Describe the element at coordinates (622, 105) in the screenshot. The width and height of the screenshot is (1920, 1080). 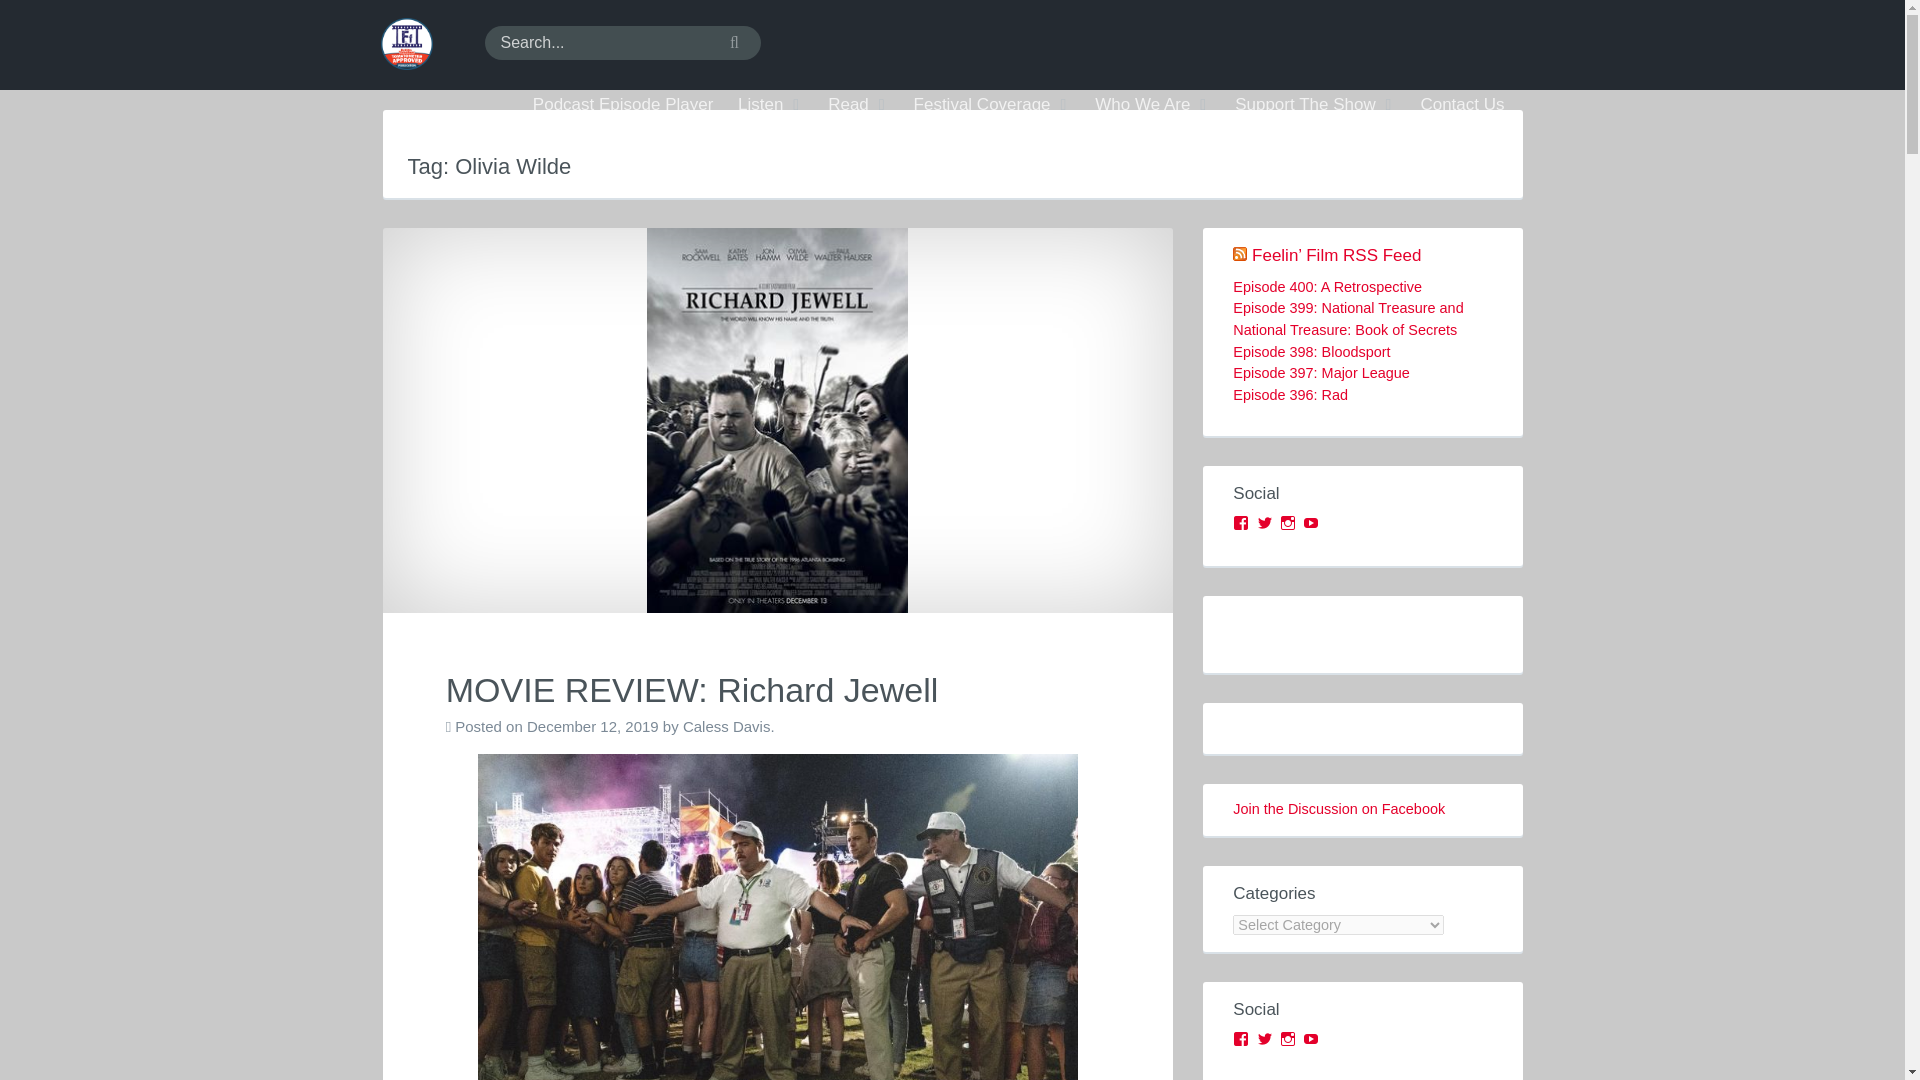
I see `Podcast Episode Player` at that location.